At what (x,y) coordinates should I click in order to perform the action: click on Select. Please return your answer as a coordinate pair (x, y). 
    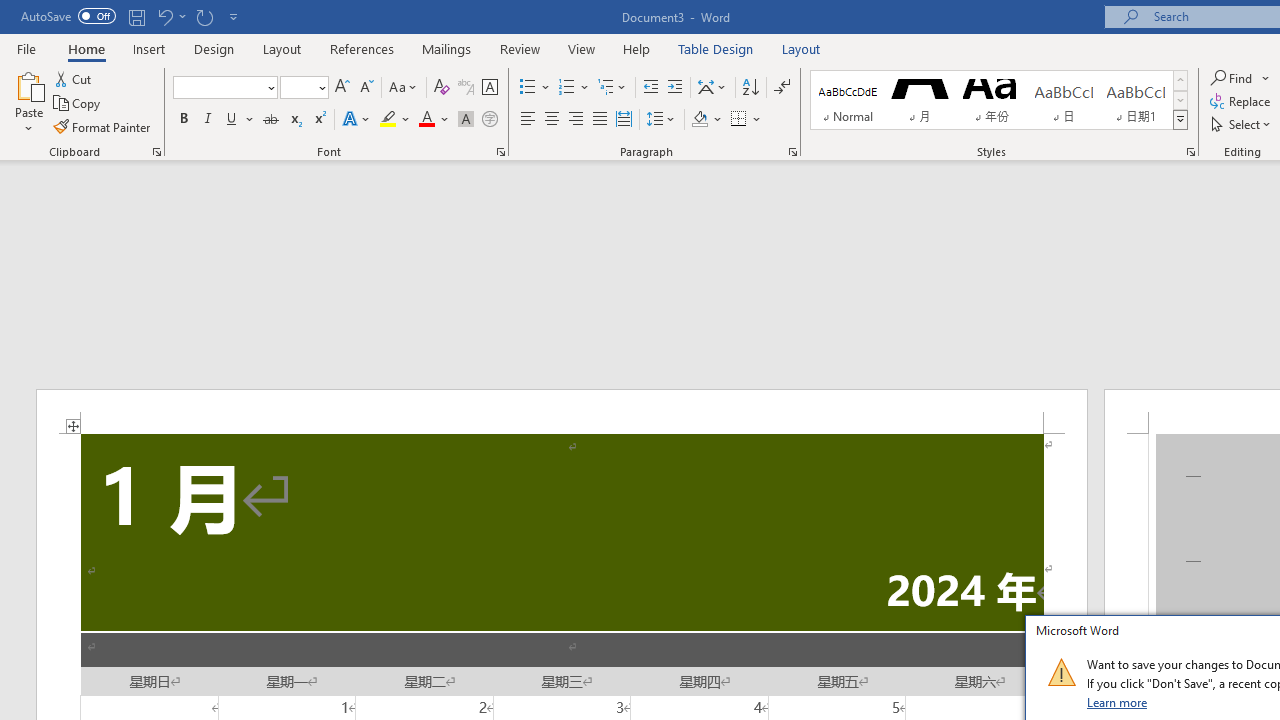
    Looking at the image, I should click on (1242, 124).